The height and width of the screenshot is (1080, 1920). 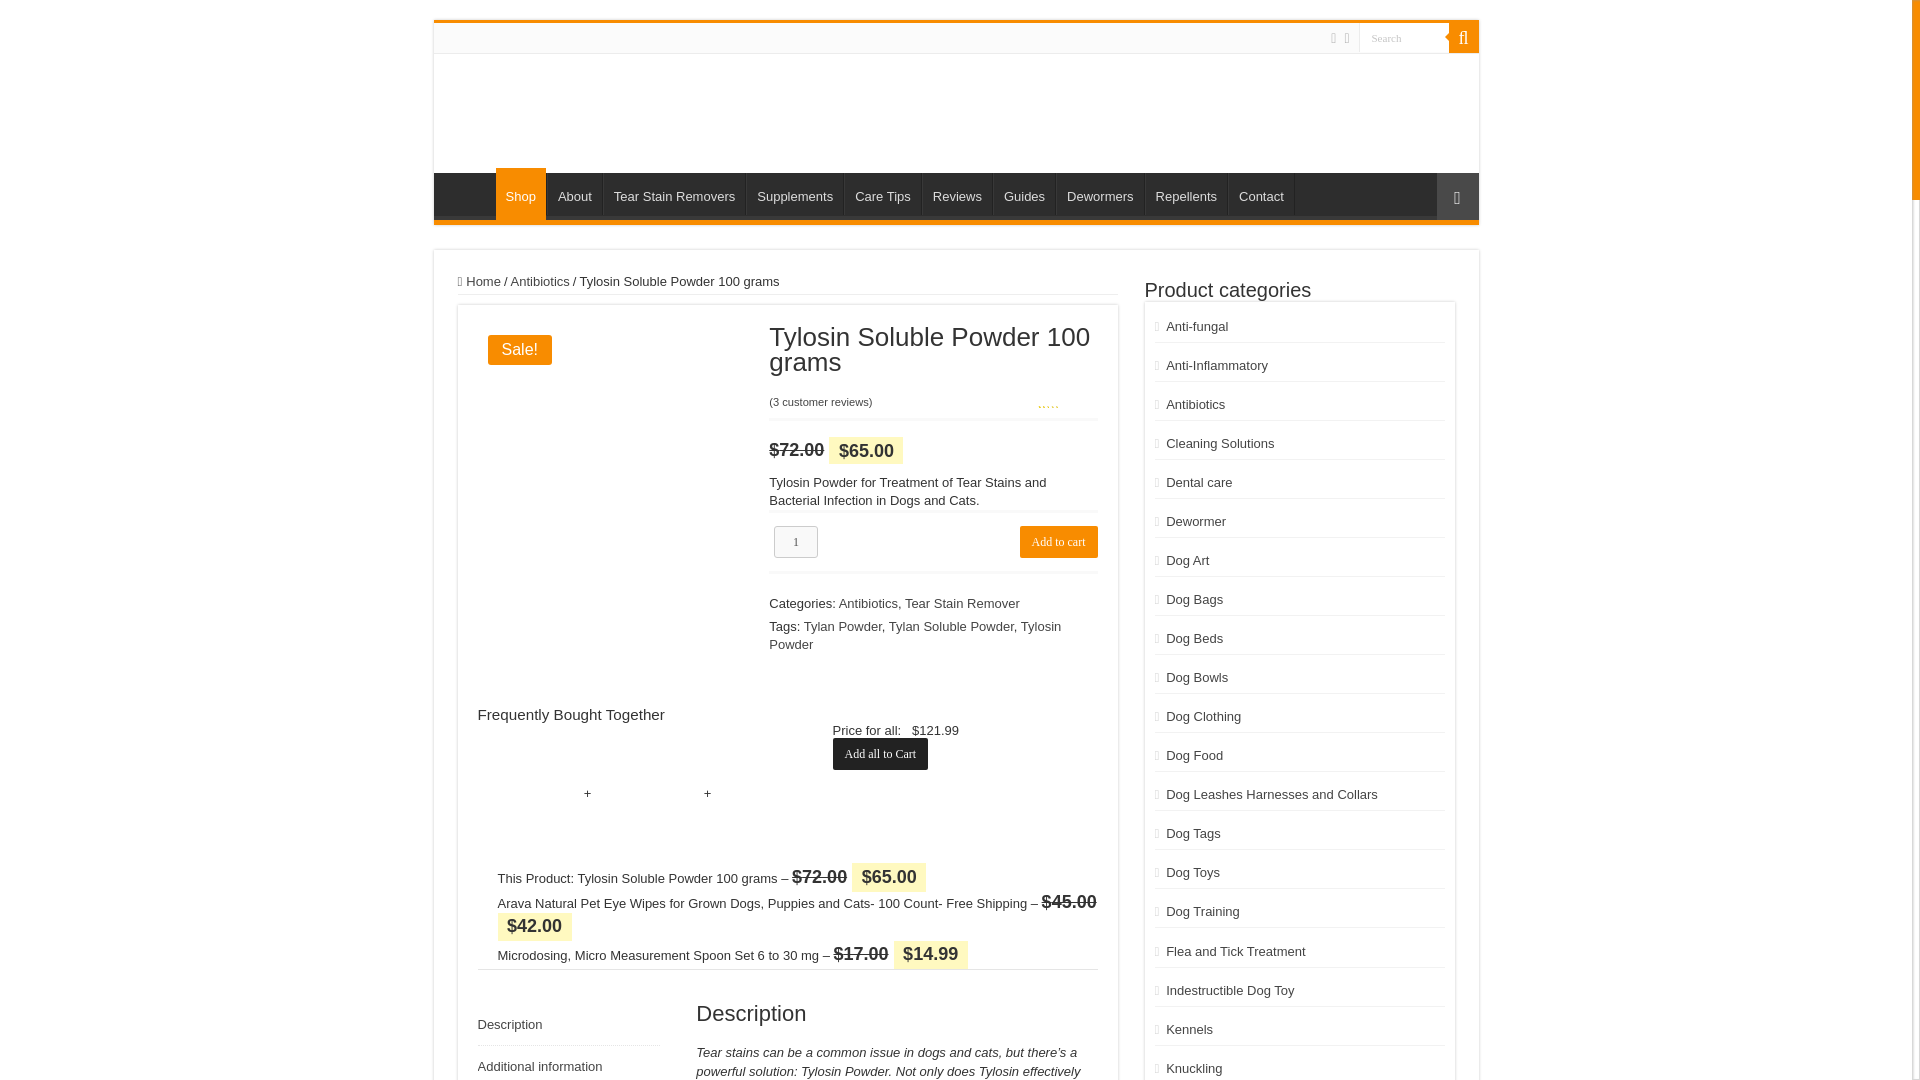 I want to click on Random Article, so click(x=1457, y=196).